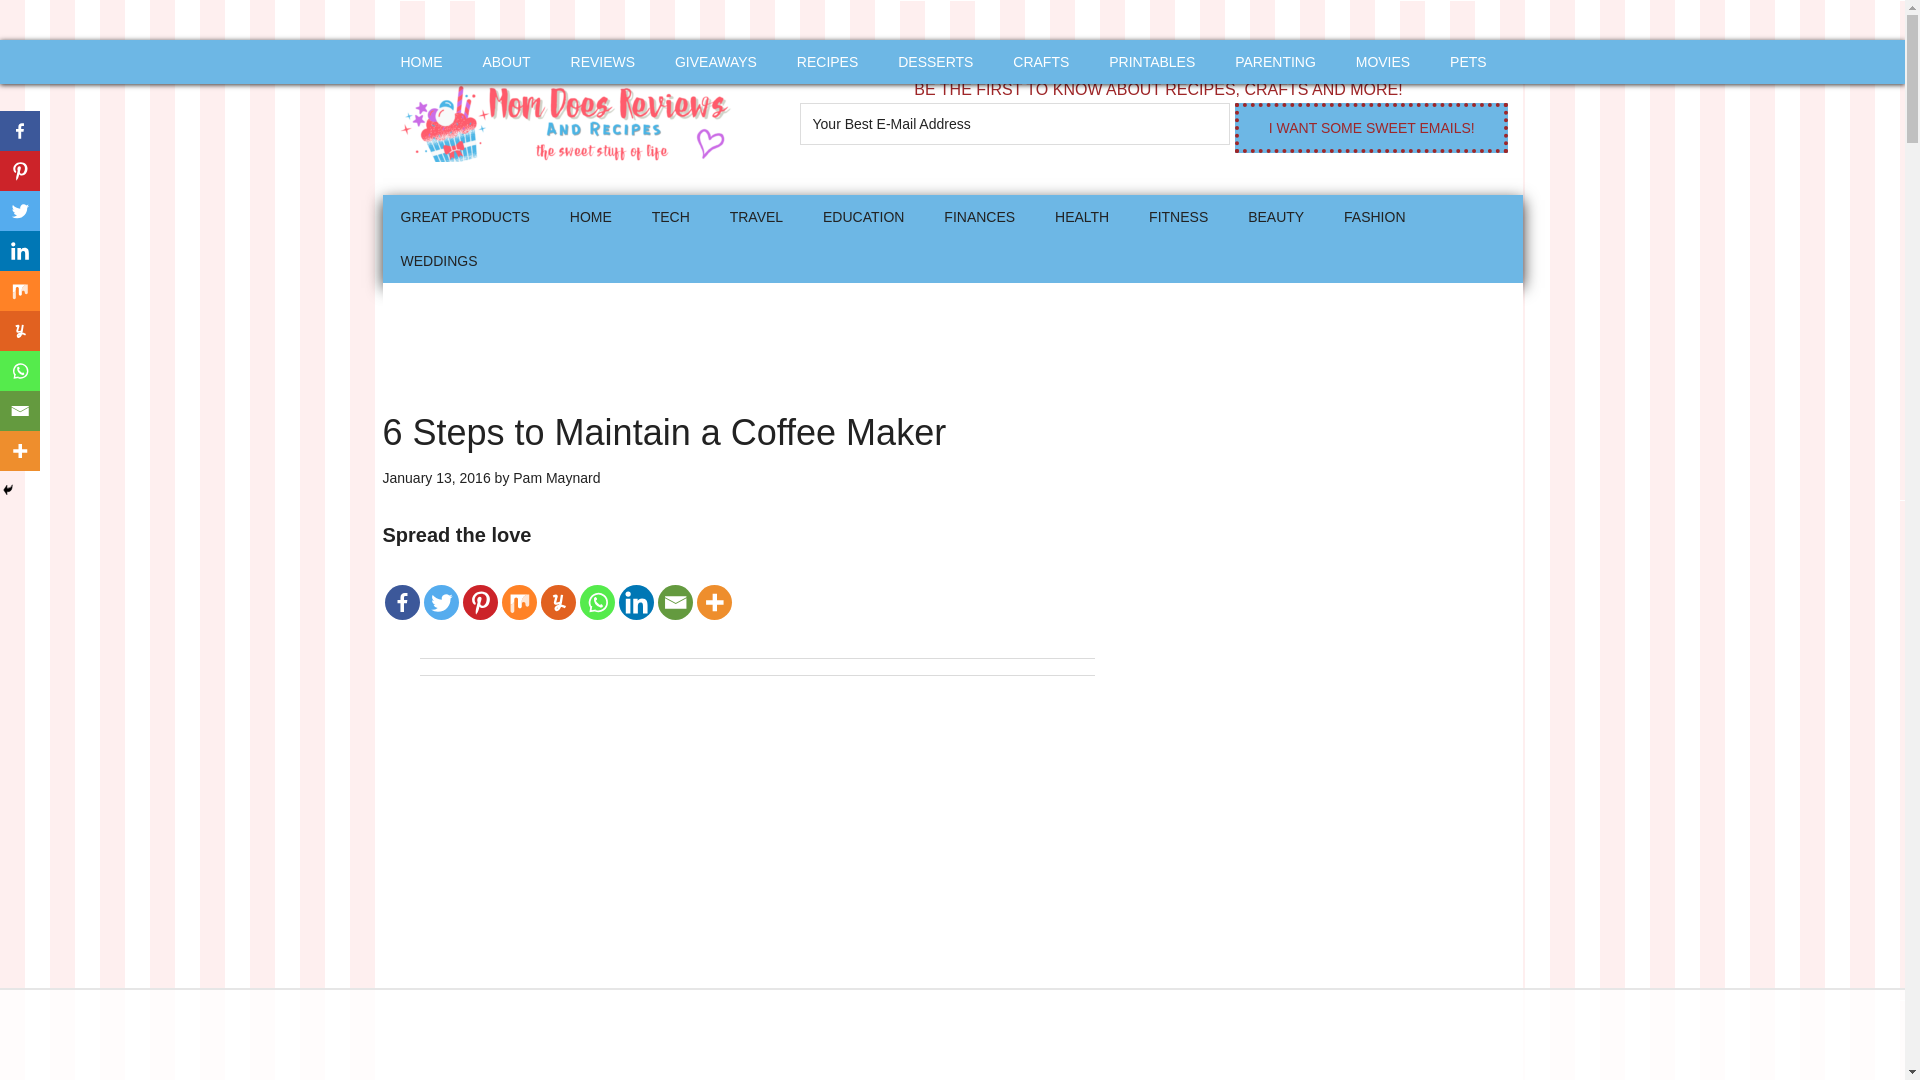 The width and height of the screenshot is (1920, 1080). What do you see at coordinates (716, 62) in the screenshot?
I see `Giveaways` at bounding box center [716, 62].